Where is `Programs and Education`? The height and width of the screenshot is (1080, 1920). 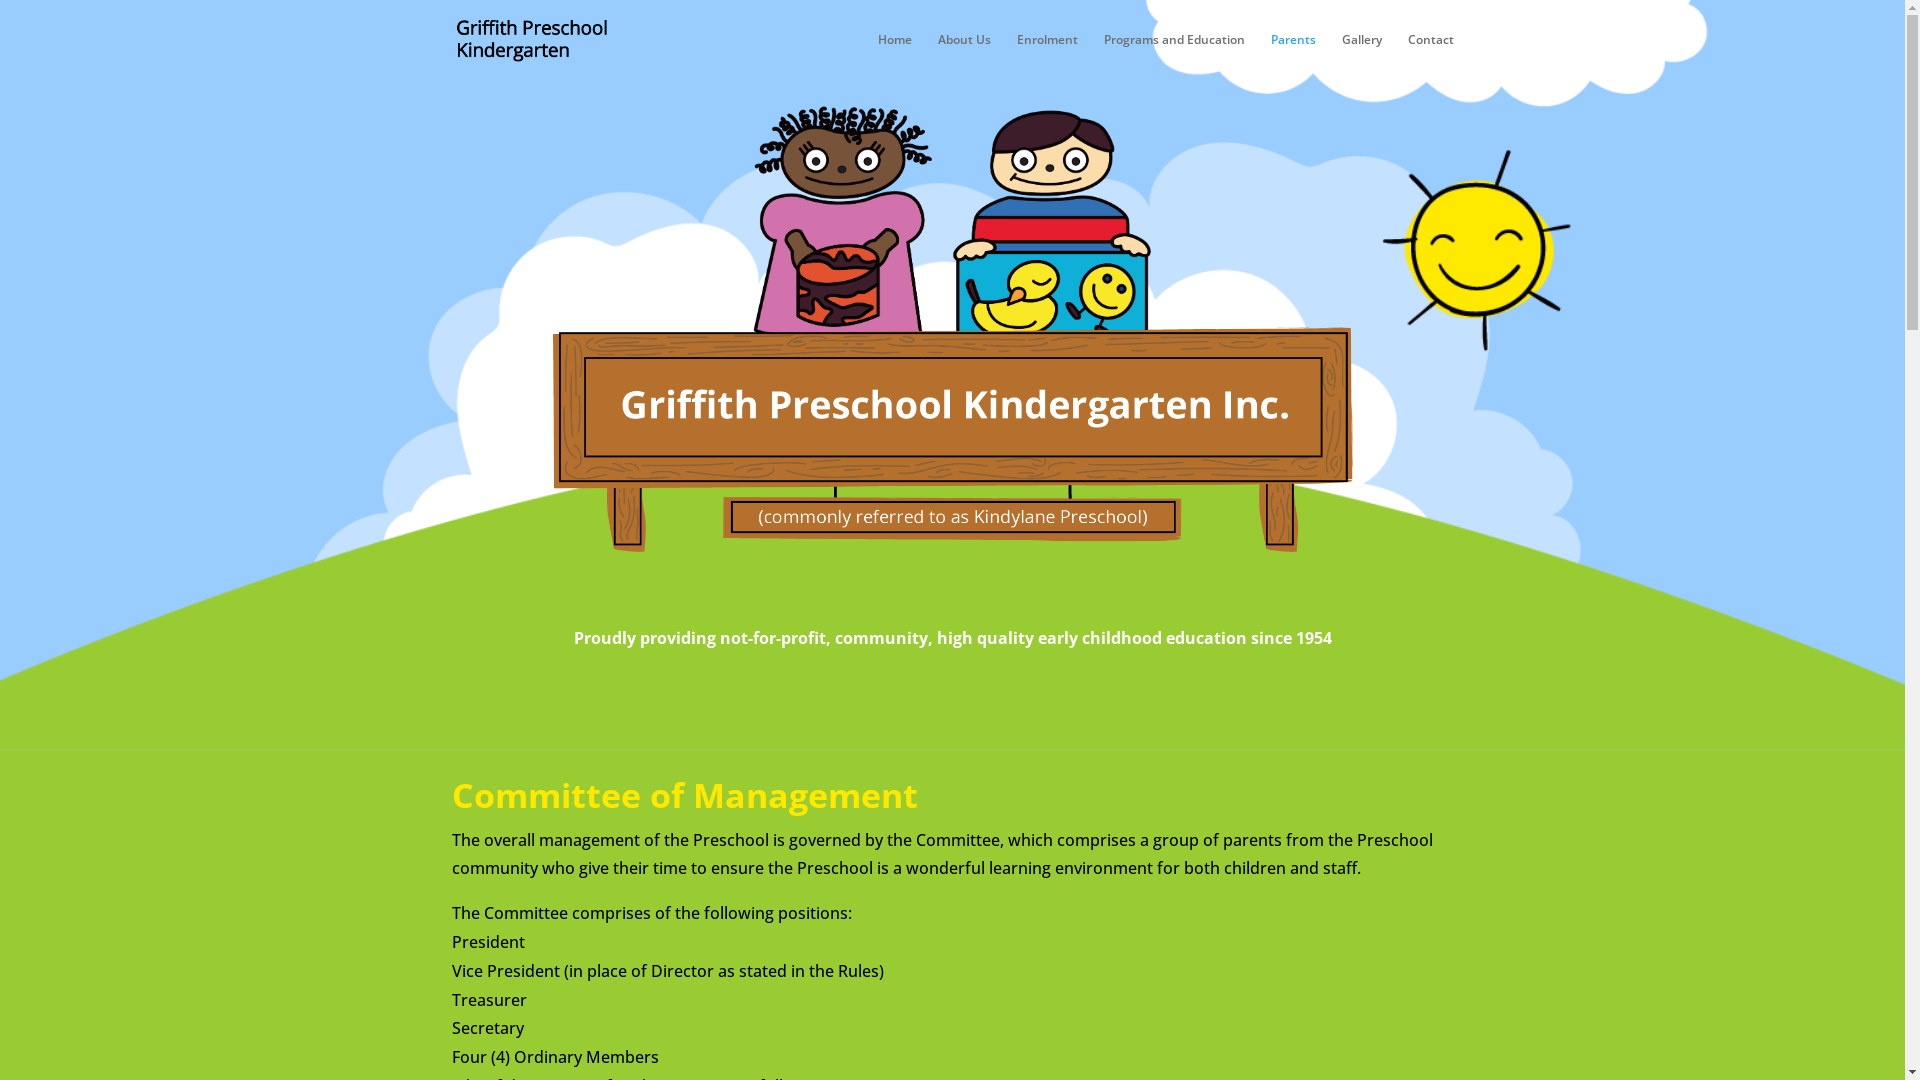 Programs and Education is located at coordinates (1174, 56).